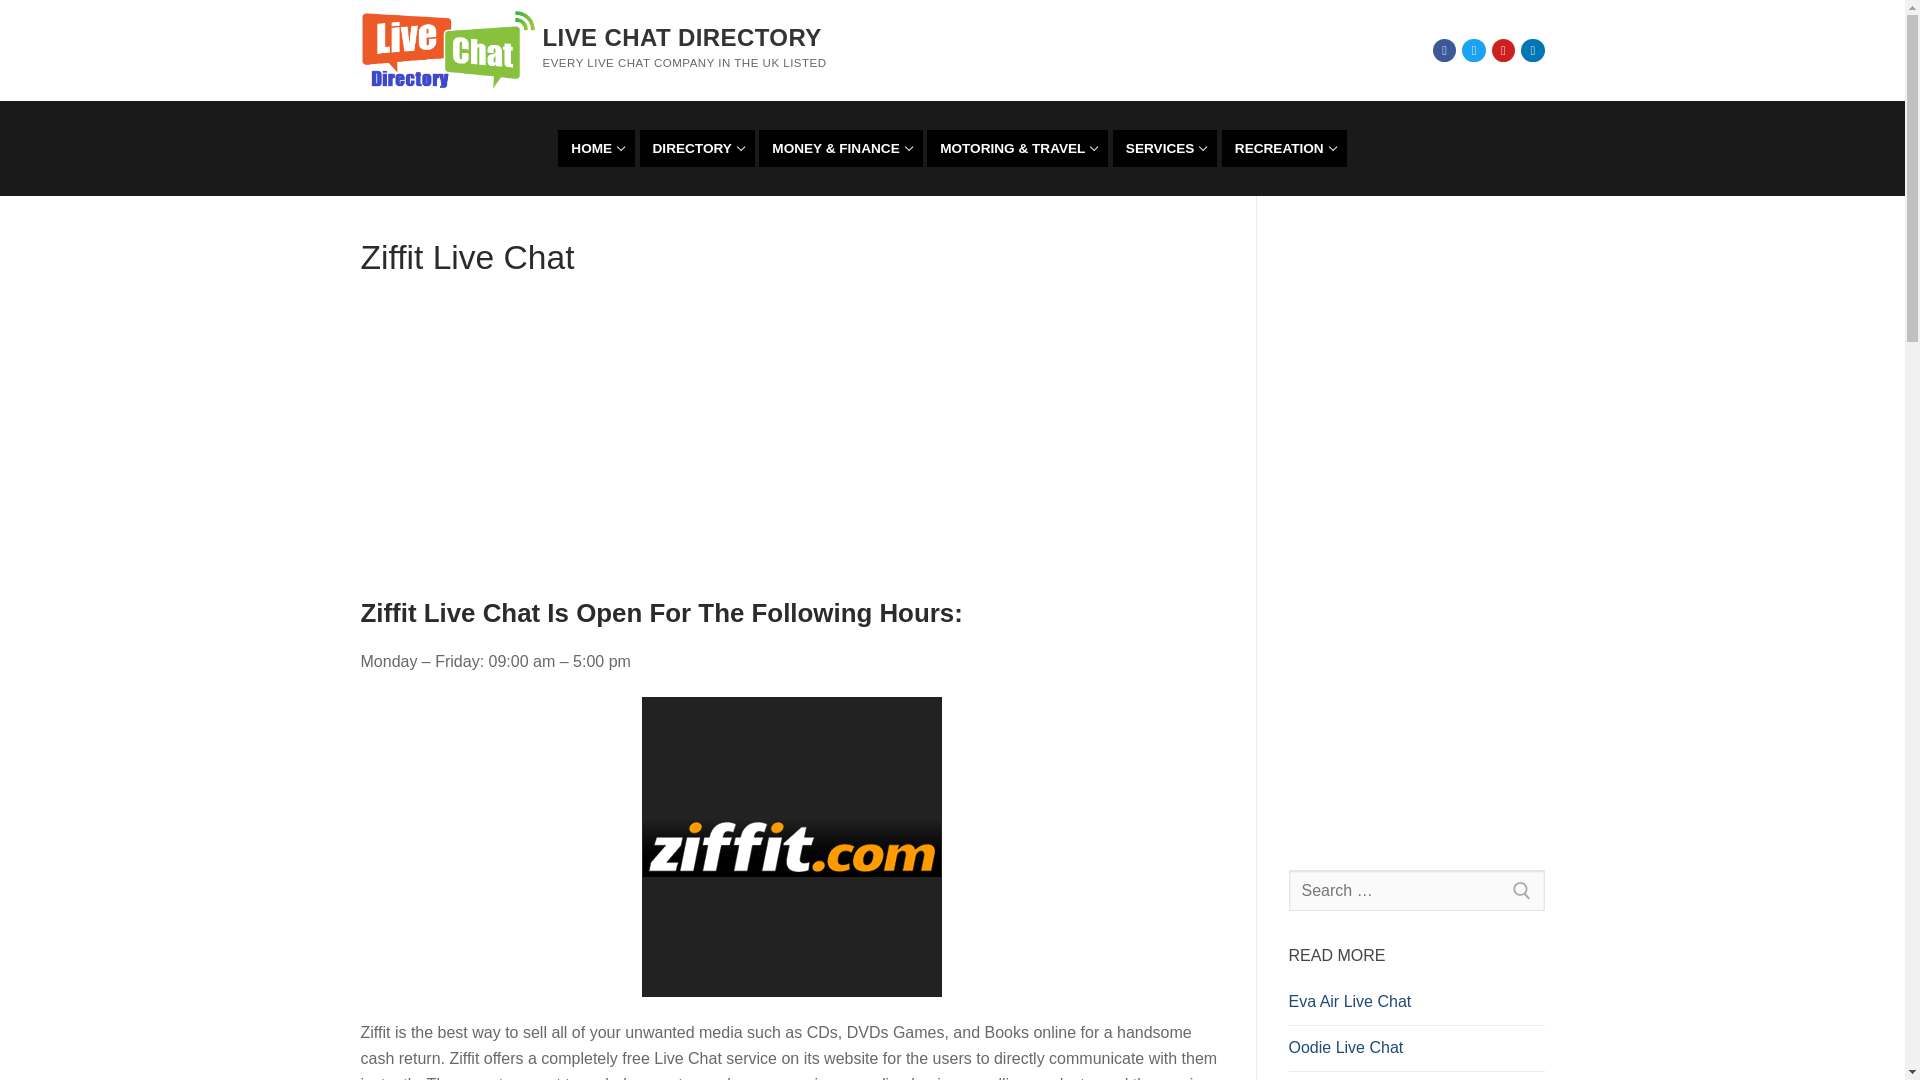 This screenshot has width=1920, height=1080. Describe the element at coordinates (1532, 50) in the screenshot. I see `Search for:` at that location.